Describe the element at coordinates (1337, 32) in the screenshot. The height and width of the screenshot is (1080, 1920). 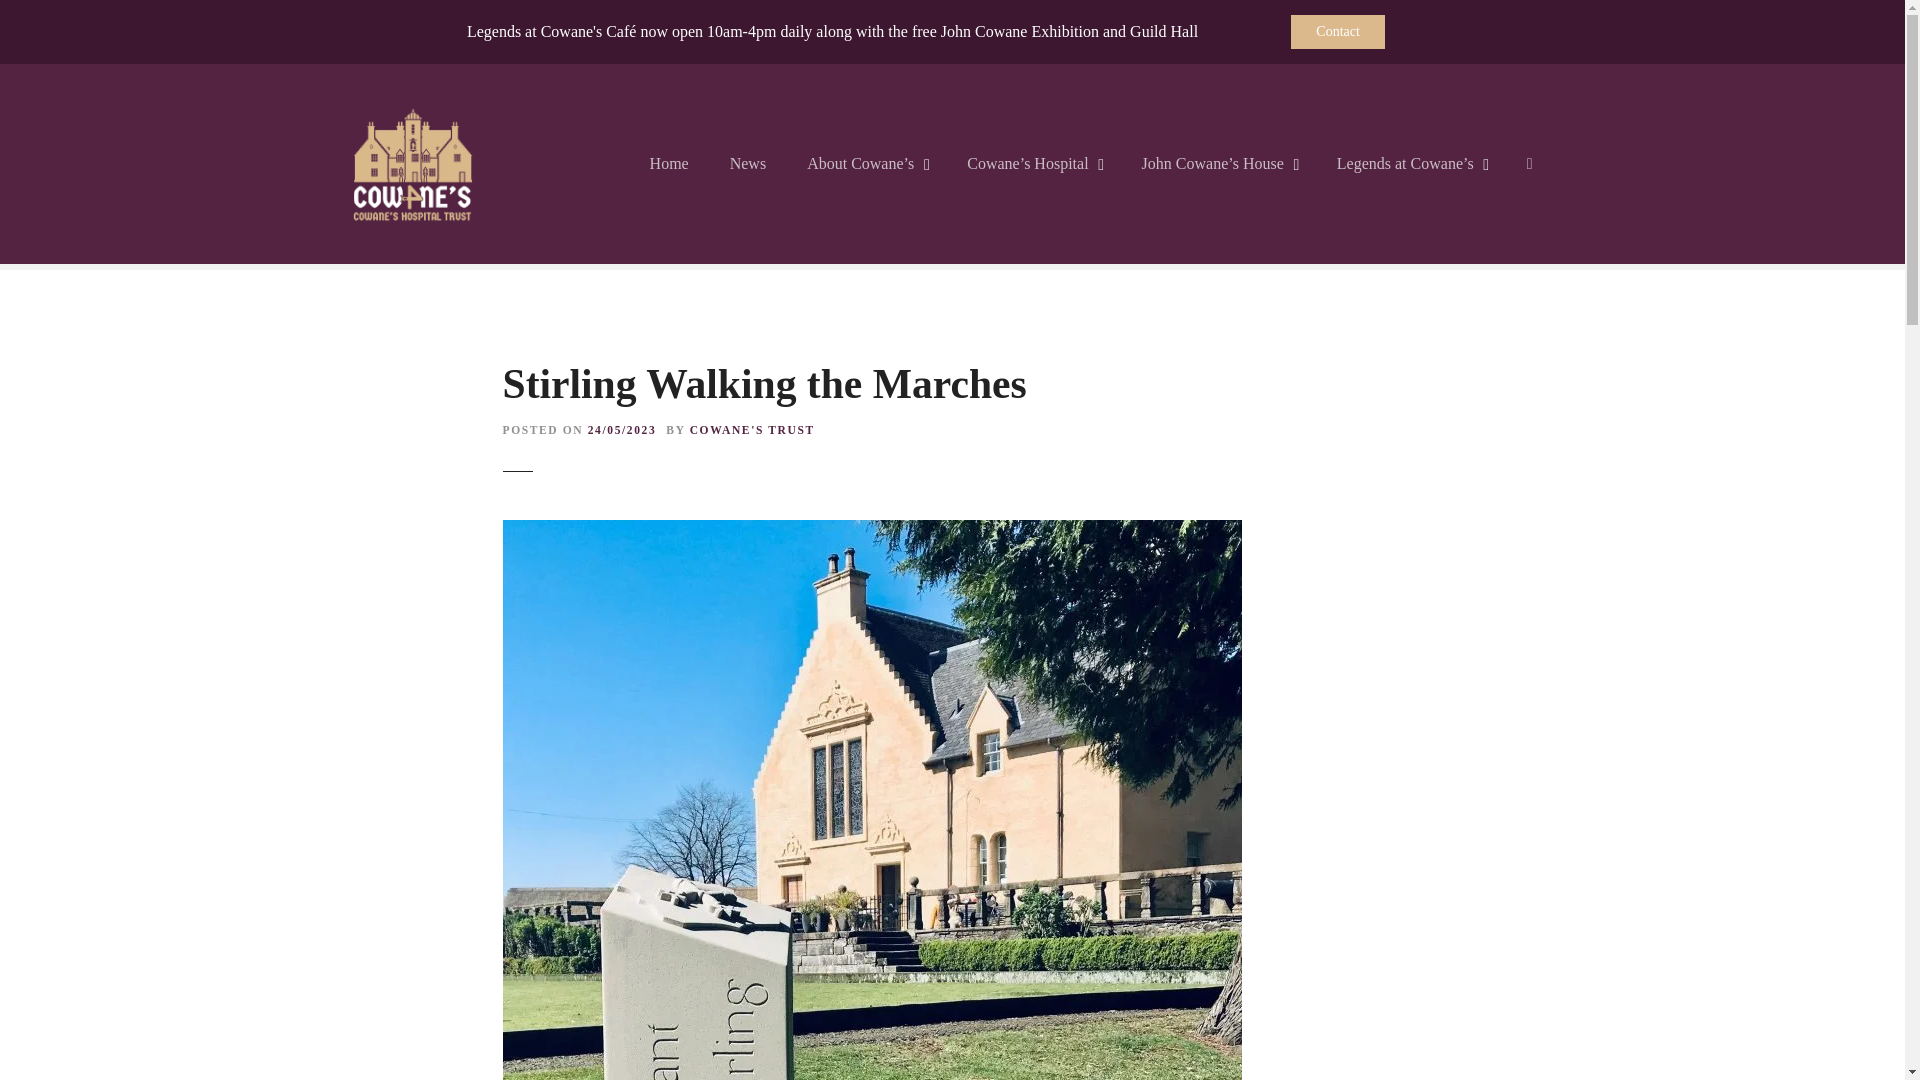
I see `Contact` at that location.